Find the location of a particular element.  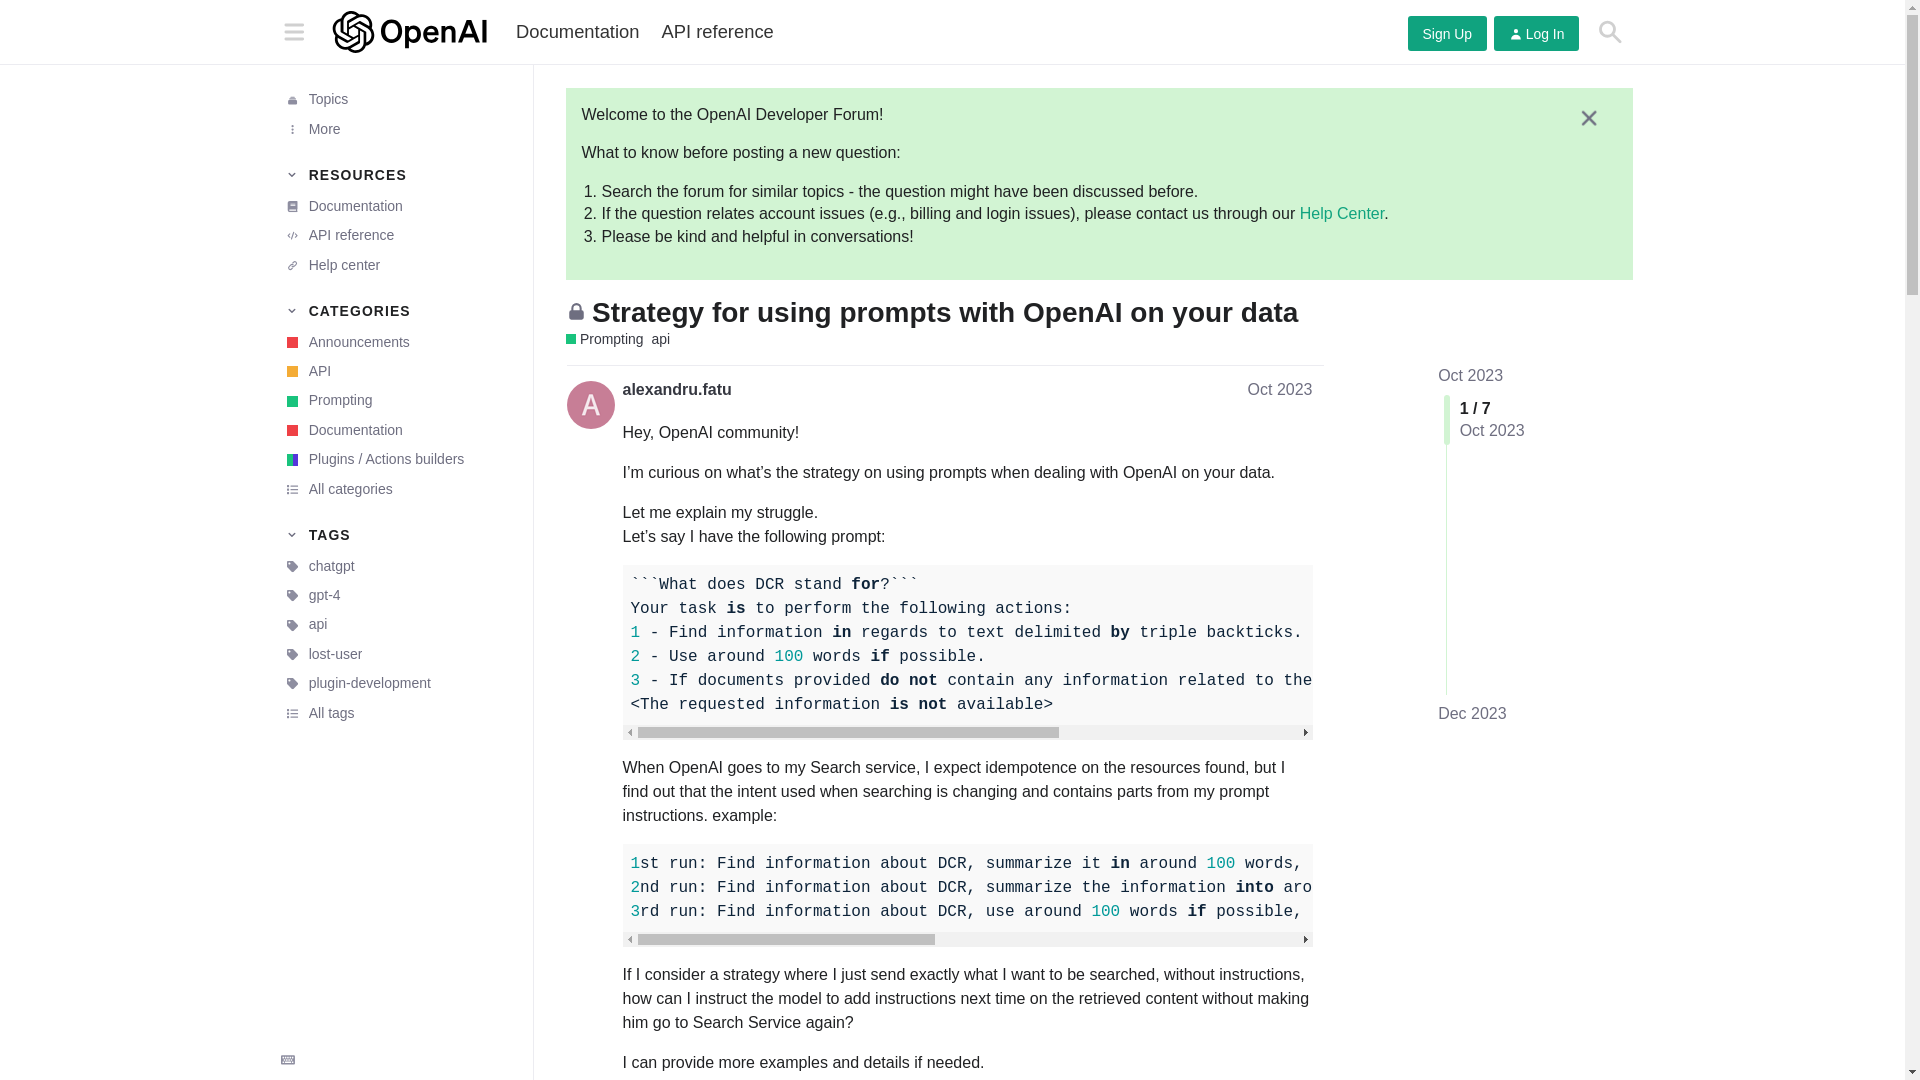

API reference is located at coordinates (716, 32).